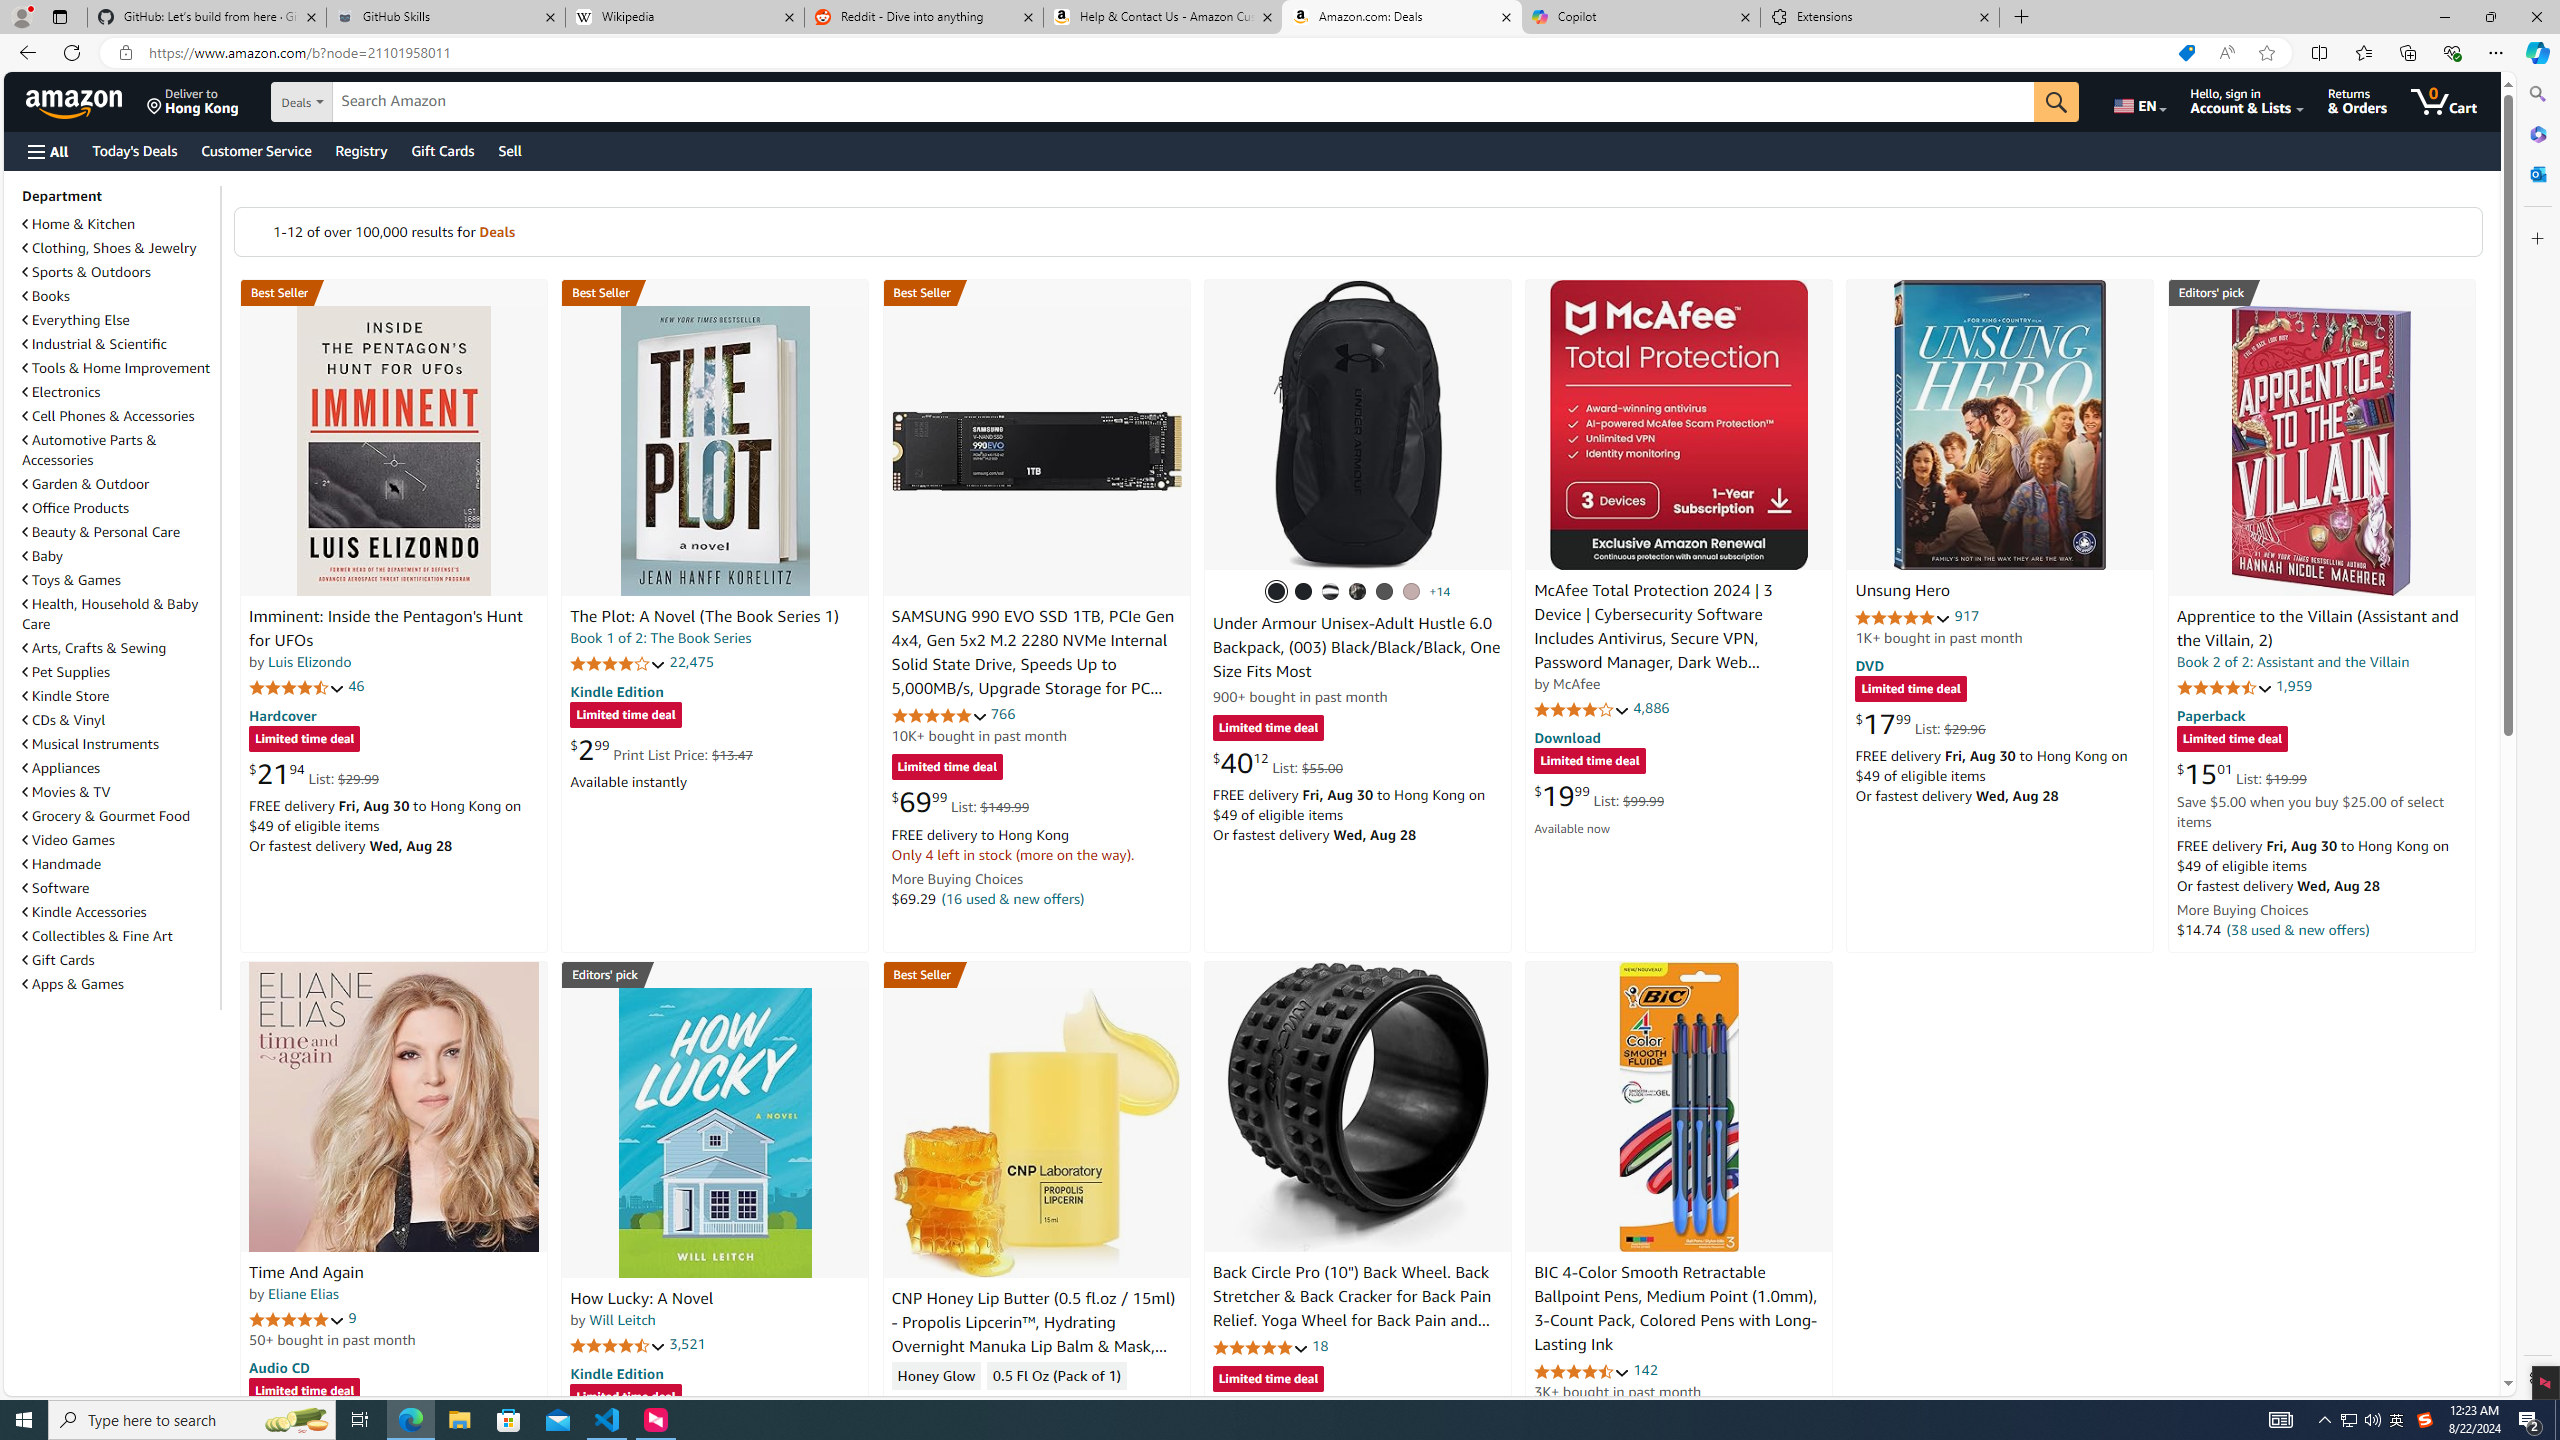  What do you see at coordinates (119, 911) in the screenshot?
I see `Kindle Accessories` at bounding box center [119, 911].